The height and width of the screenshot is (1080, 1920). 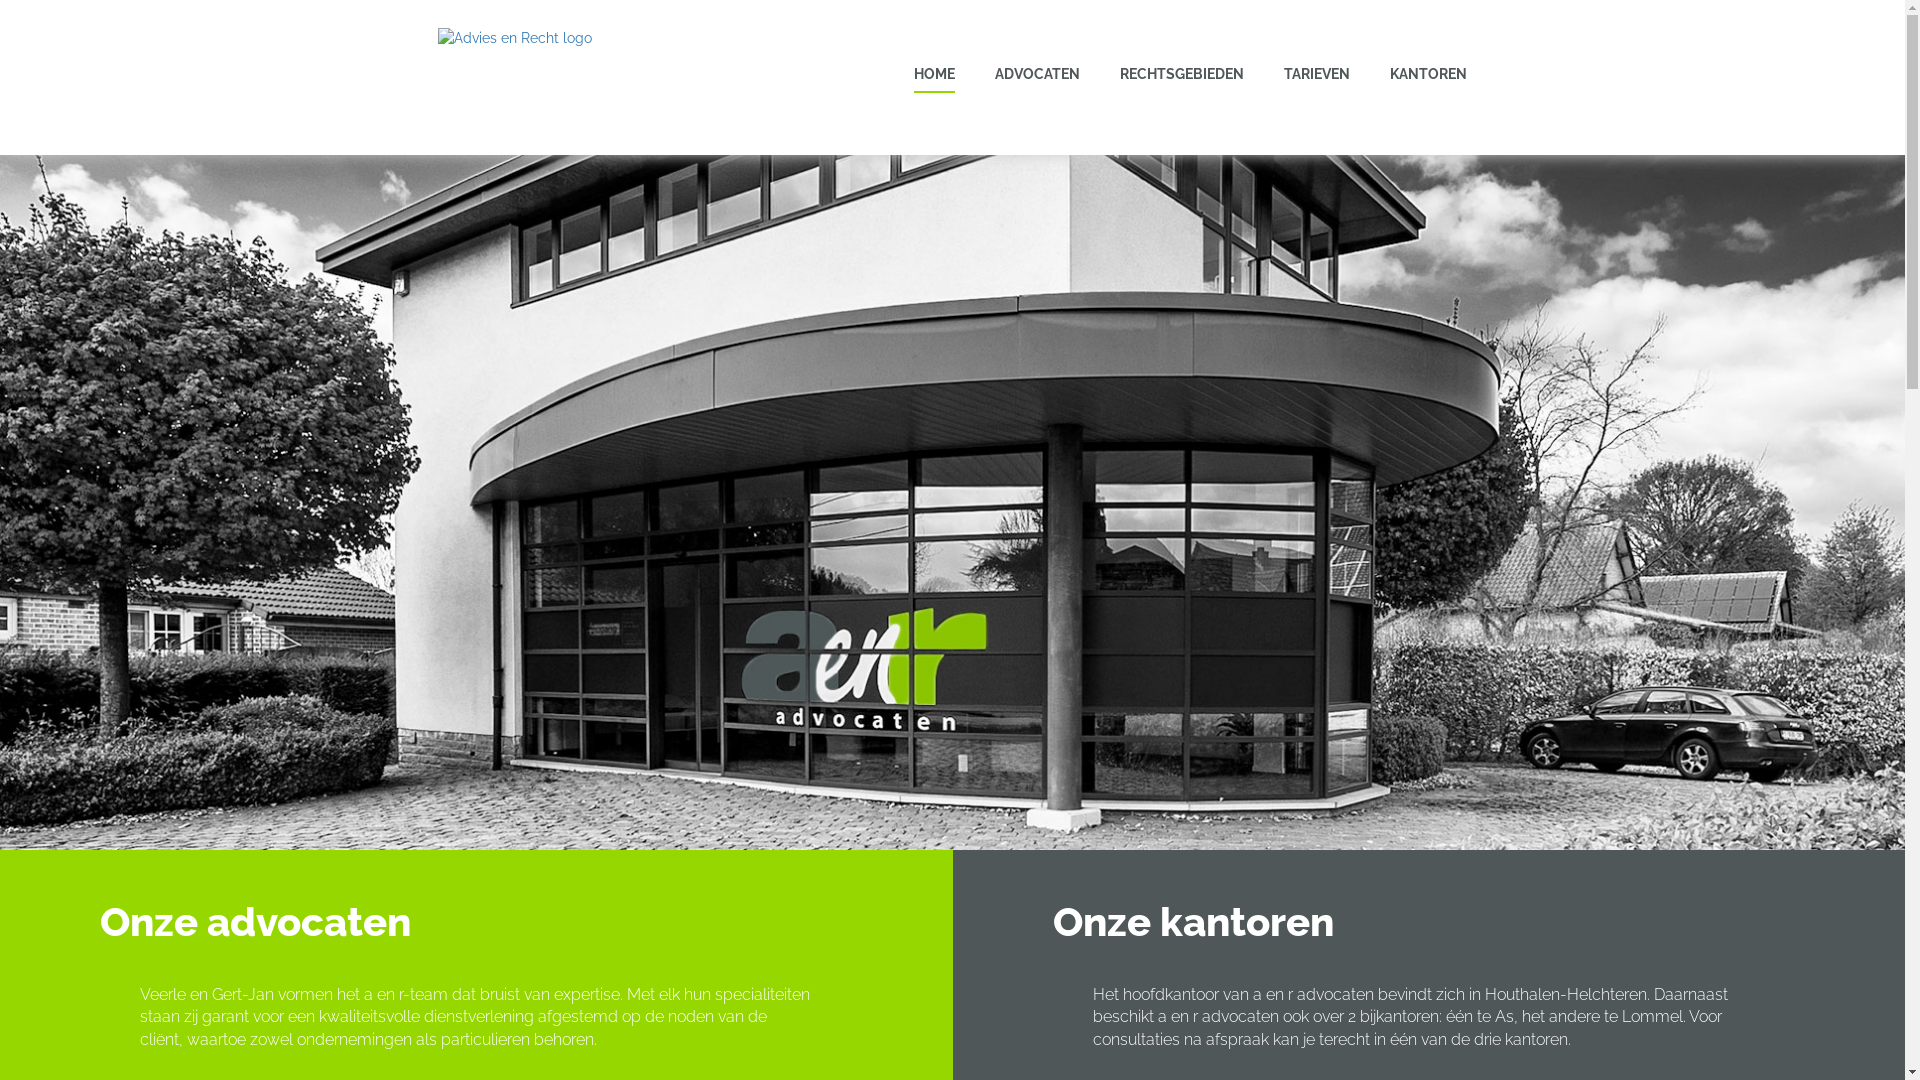 I want to click on KANTOREN, so click(x=1428, y=74).